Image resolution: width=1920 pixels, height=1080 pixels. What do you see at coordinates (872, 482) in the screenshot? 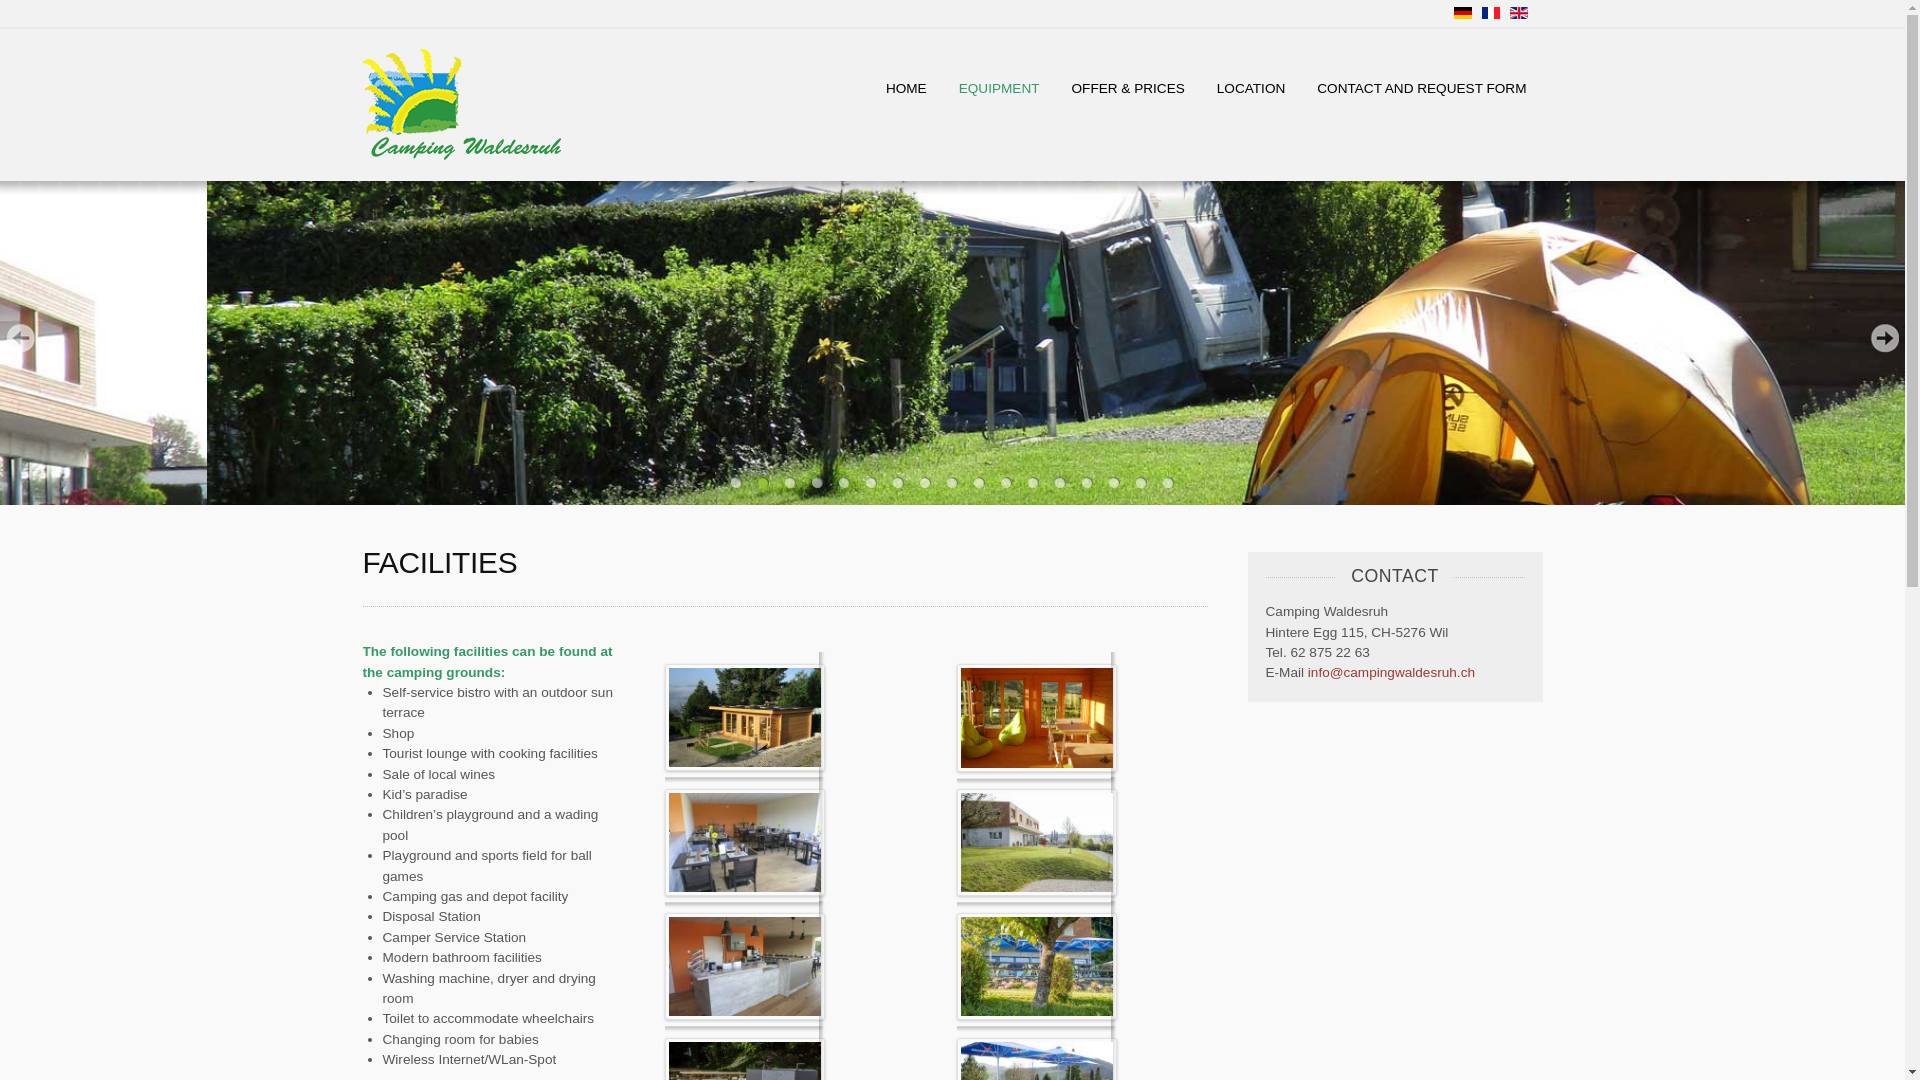
I see `6` at bounding box center [872, 482].